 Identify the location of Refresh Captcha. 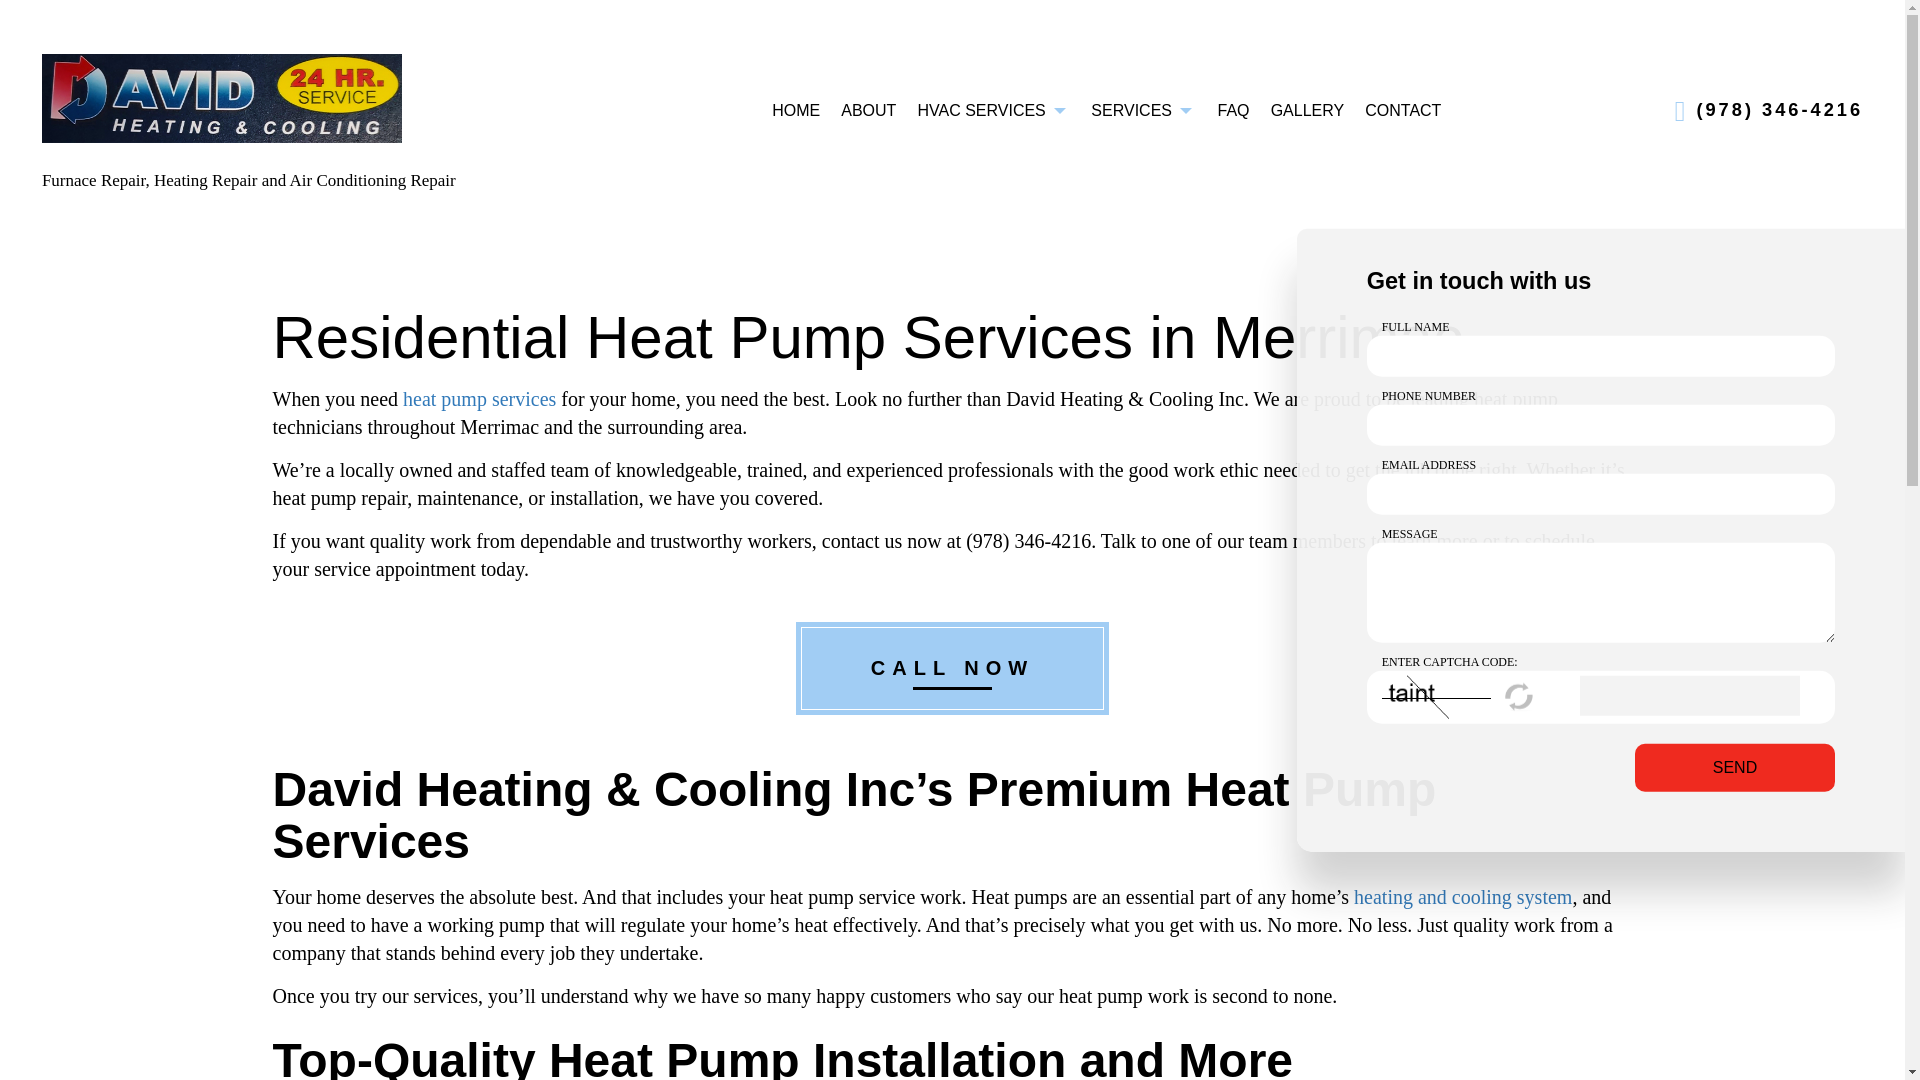
(1520, 696).